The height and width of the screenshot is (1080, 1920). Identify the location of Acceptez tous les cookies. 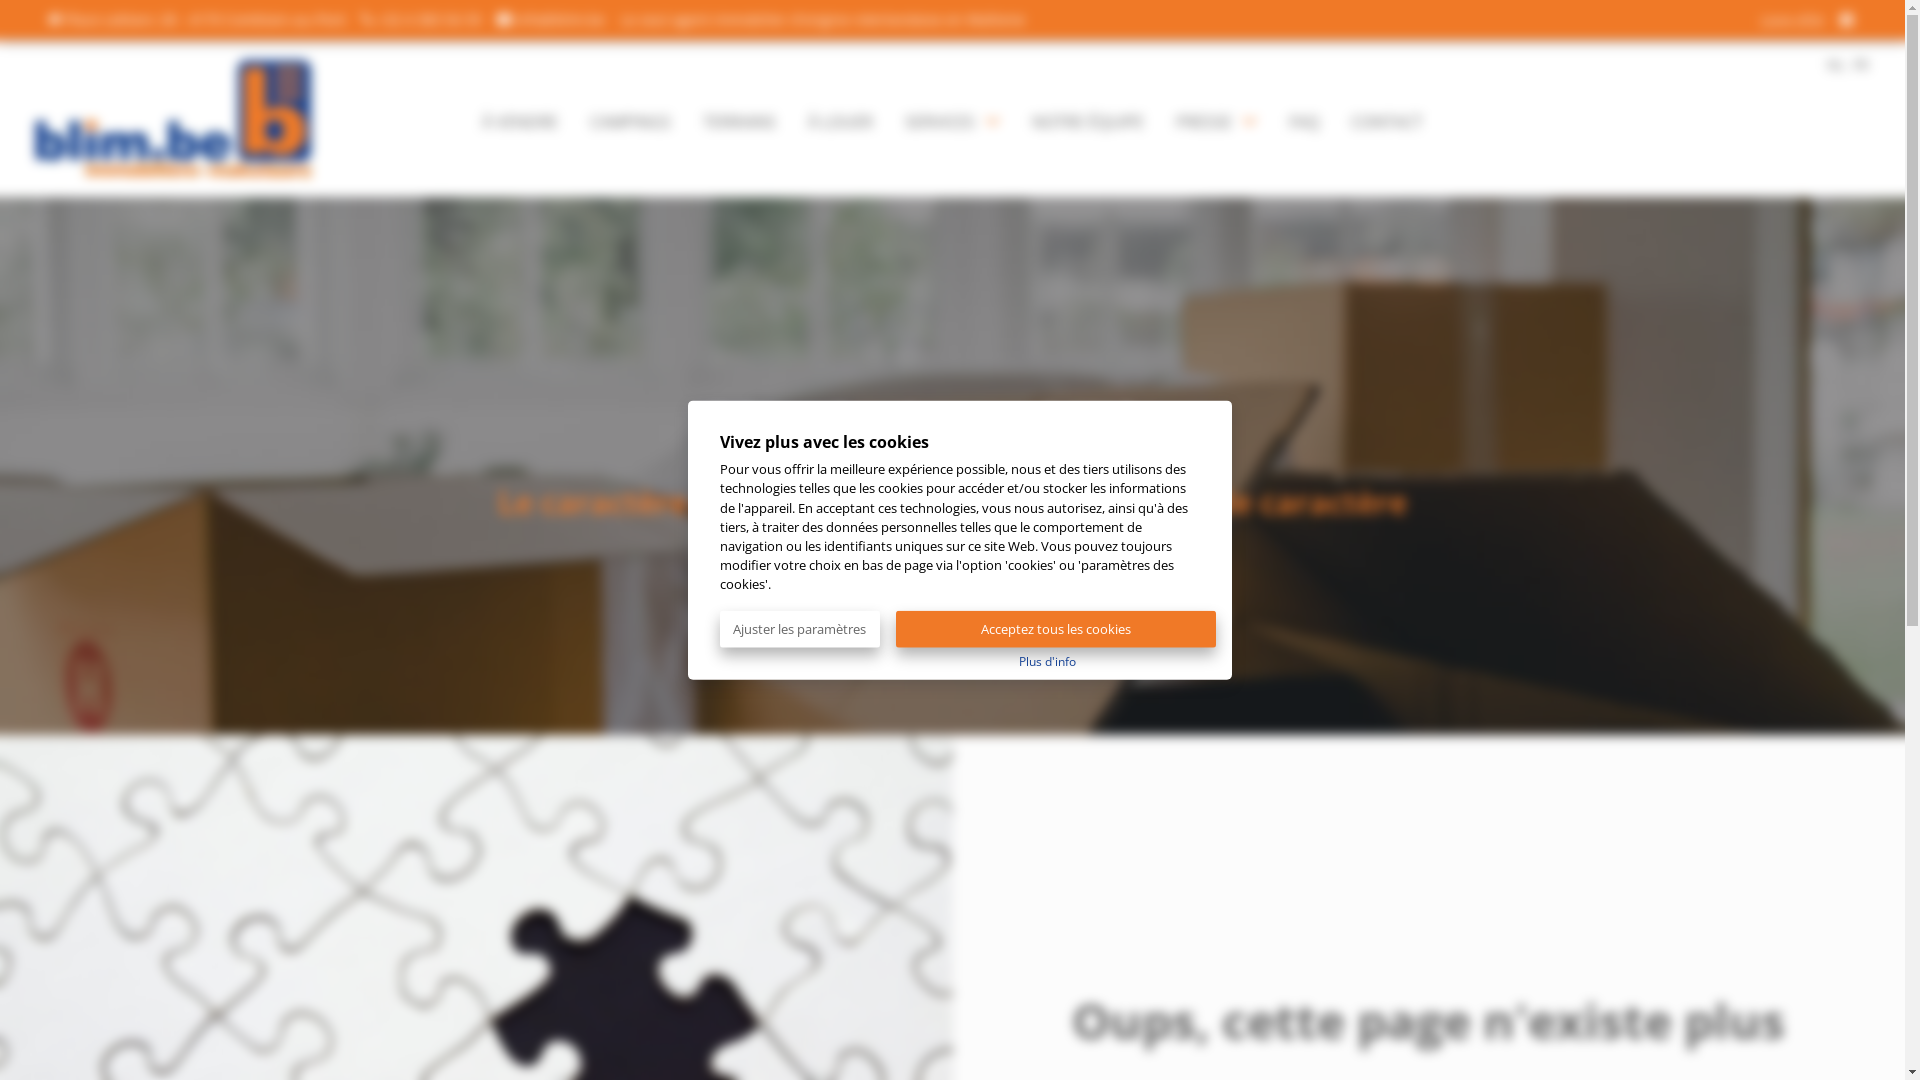
(1056, 628).